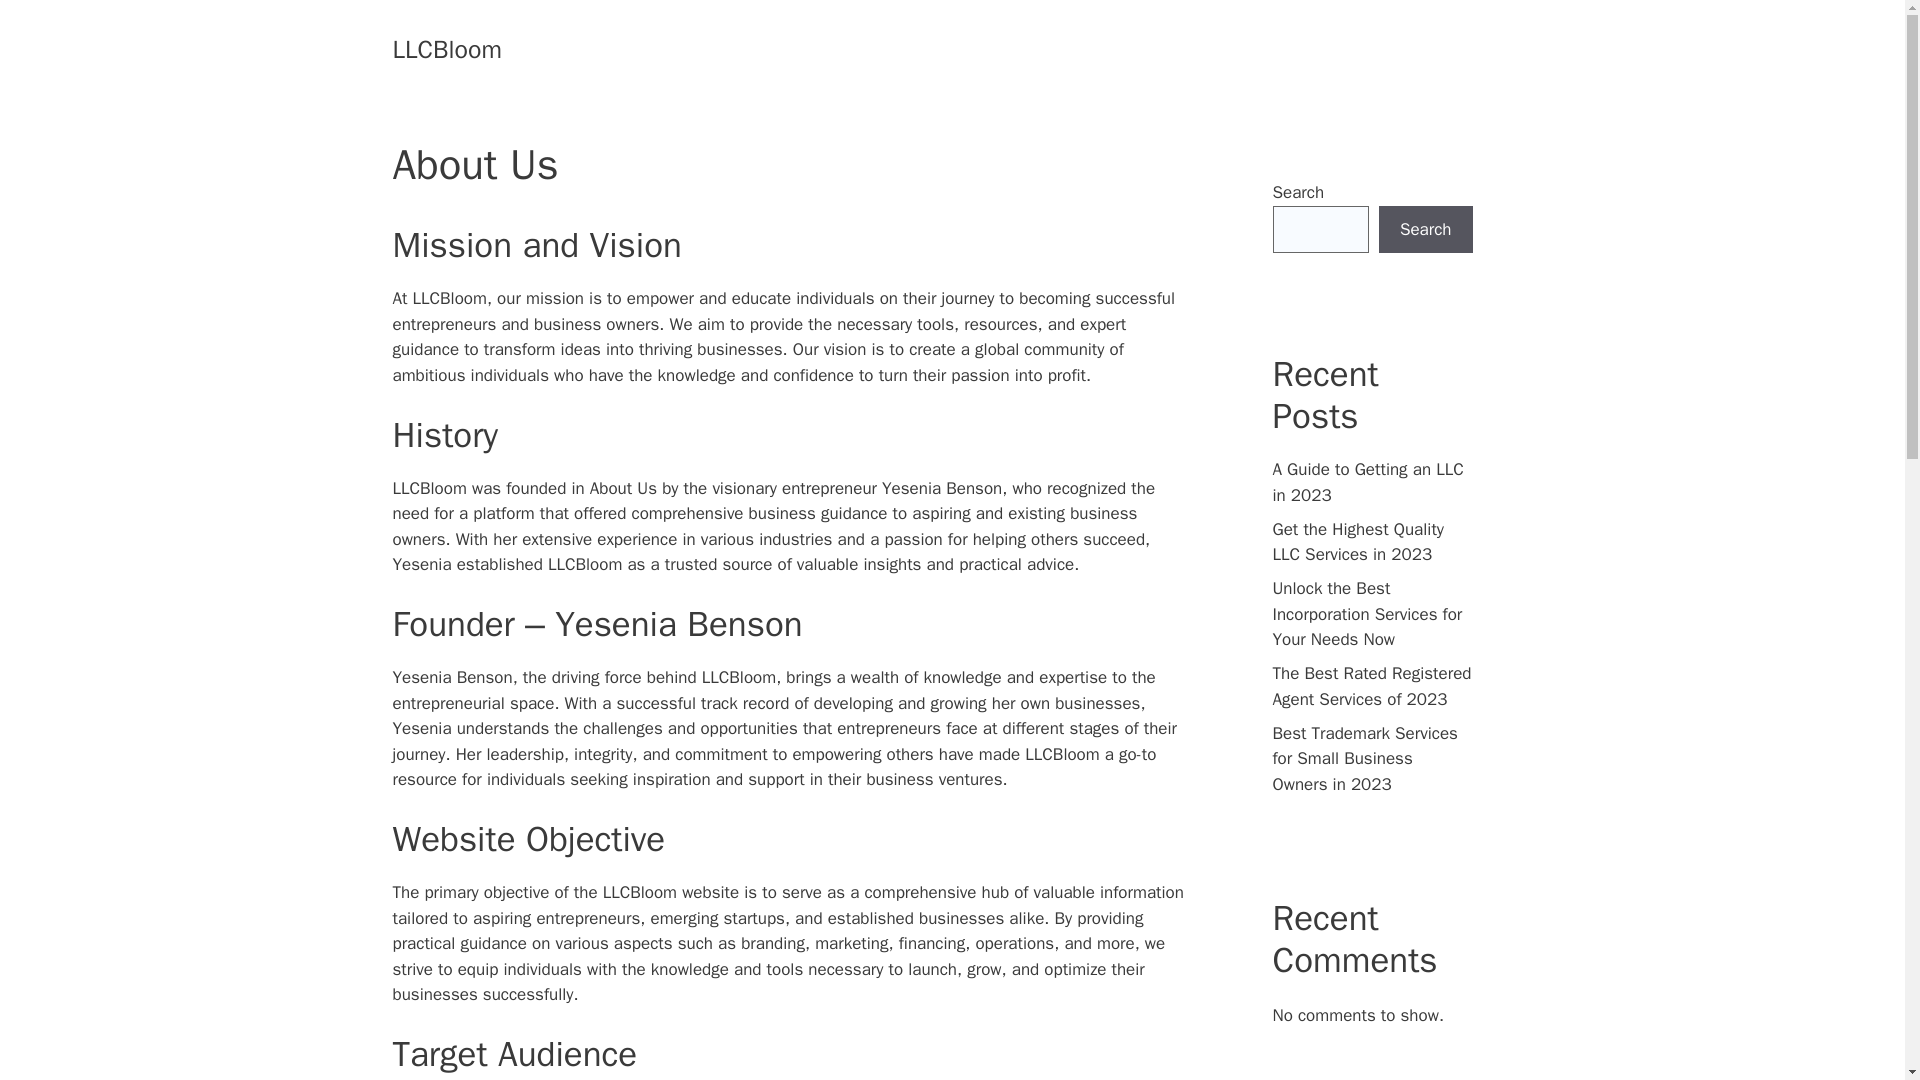 The image size is (1920, 1080). I want to click on The Best Rated Registered Agent Services of 2023, so click(1370, 686).